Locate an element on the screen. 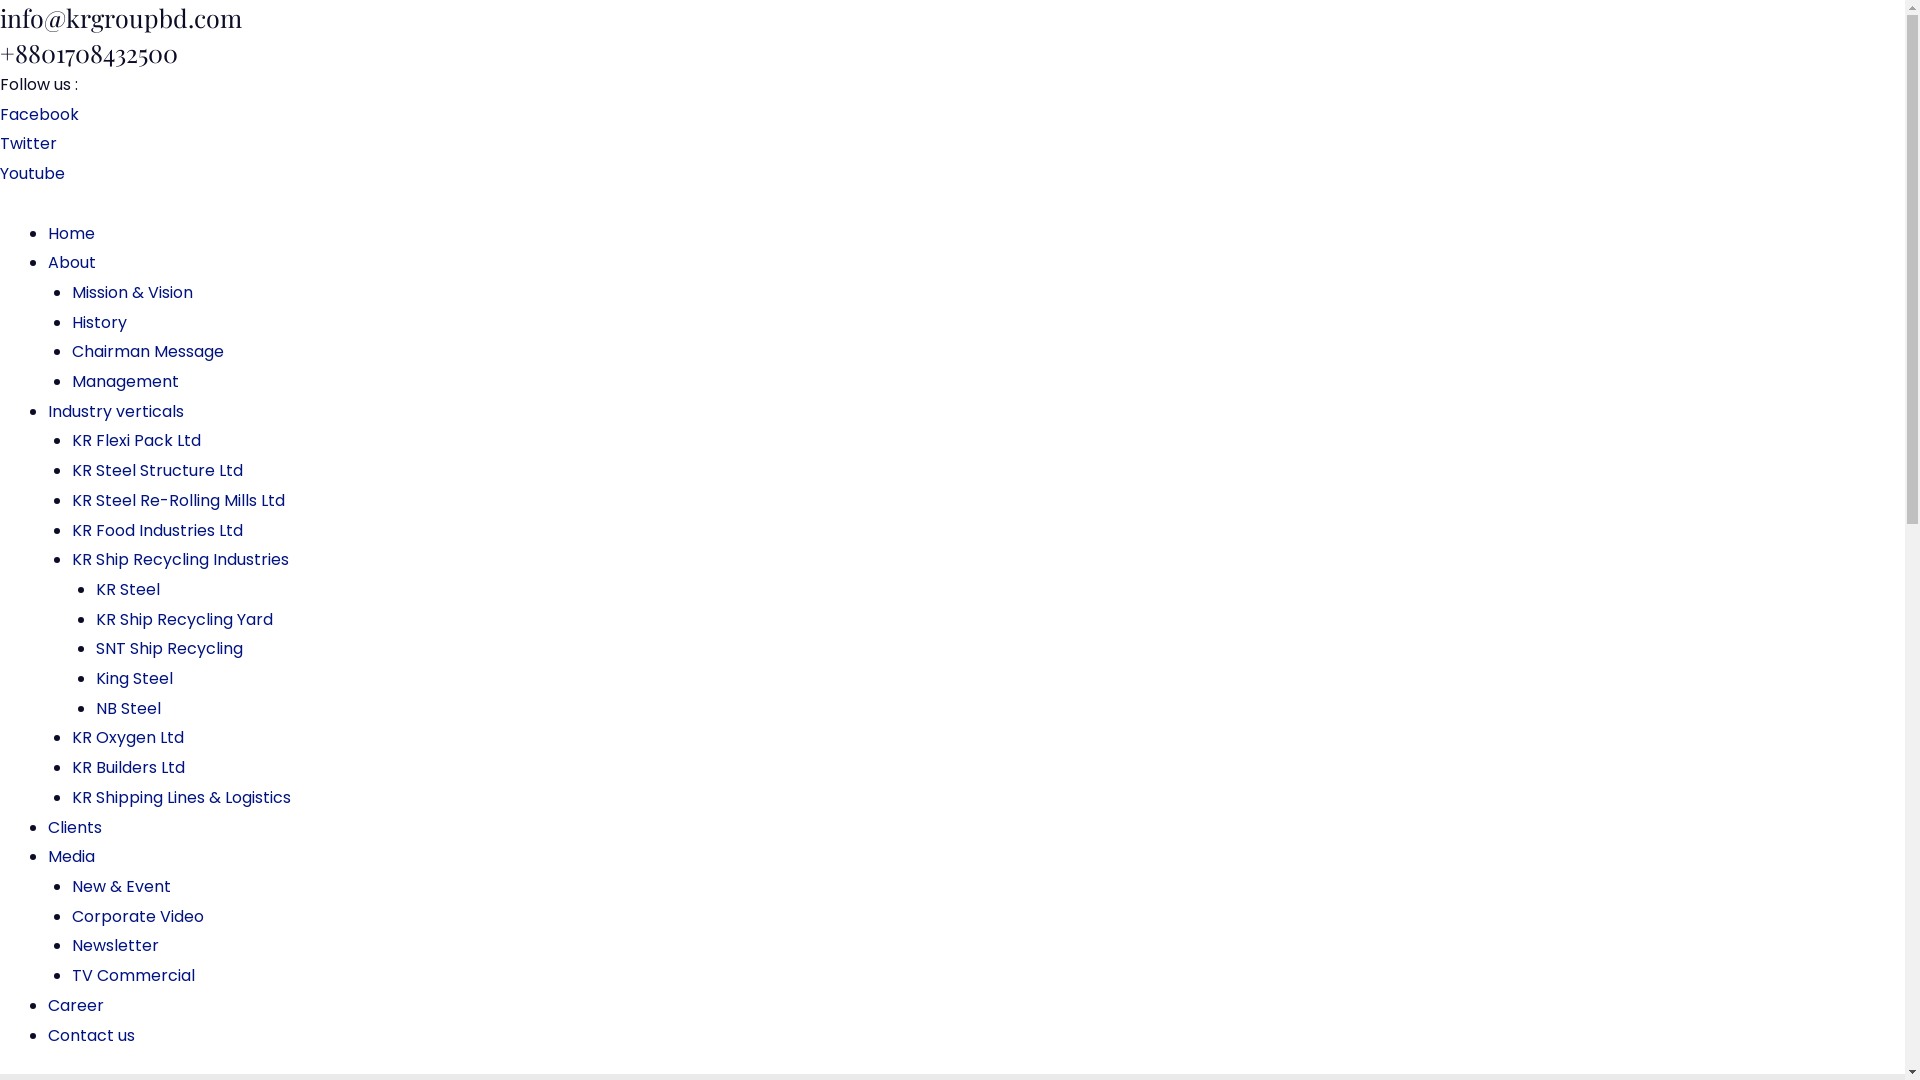 The image size is (1920, 1080). Home is located at coordinates (72, 234).